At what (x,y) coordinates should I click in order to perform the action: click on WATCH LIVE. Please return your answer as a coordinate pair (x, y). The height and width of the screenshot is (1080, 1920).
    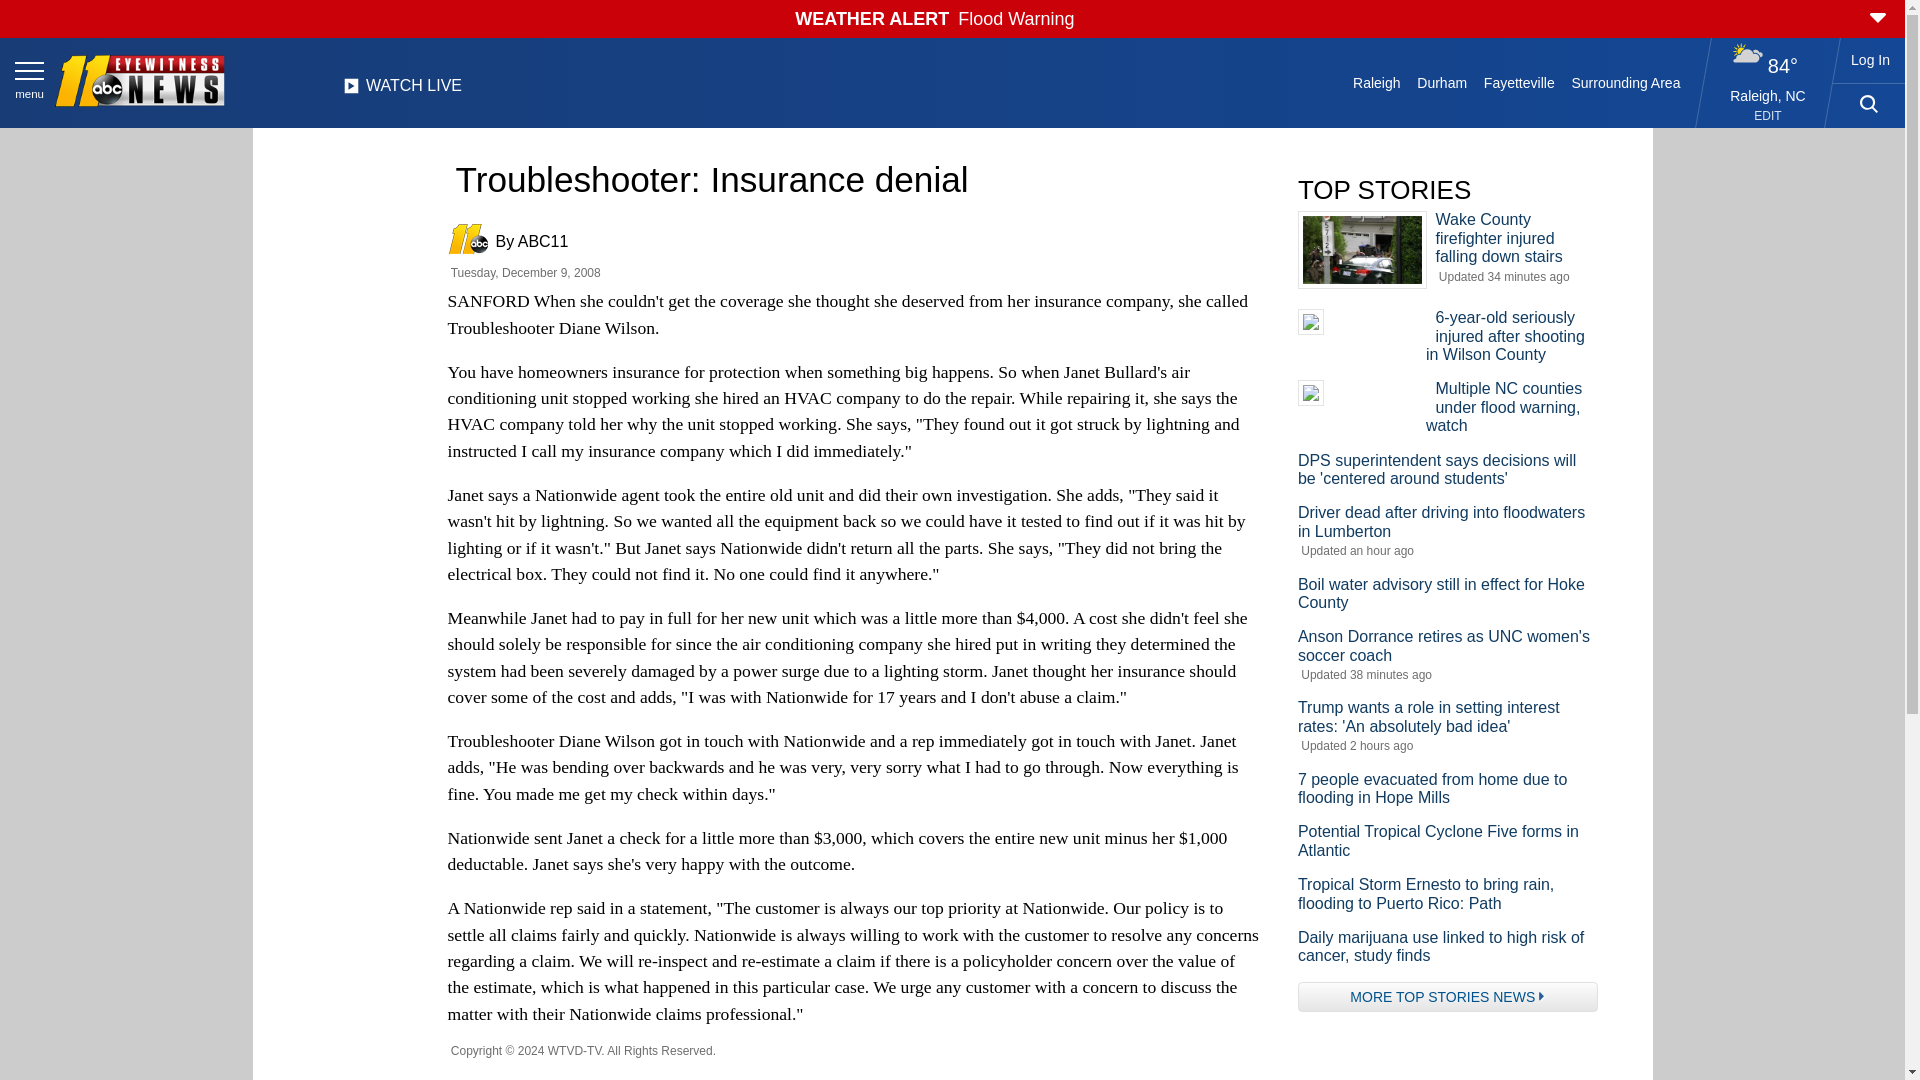
    Looking at the image, I should click on (402, 91).